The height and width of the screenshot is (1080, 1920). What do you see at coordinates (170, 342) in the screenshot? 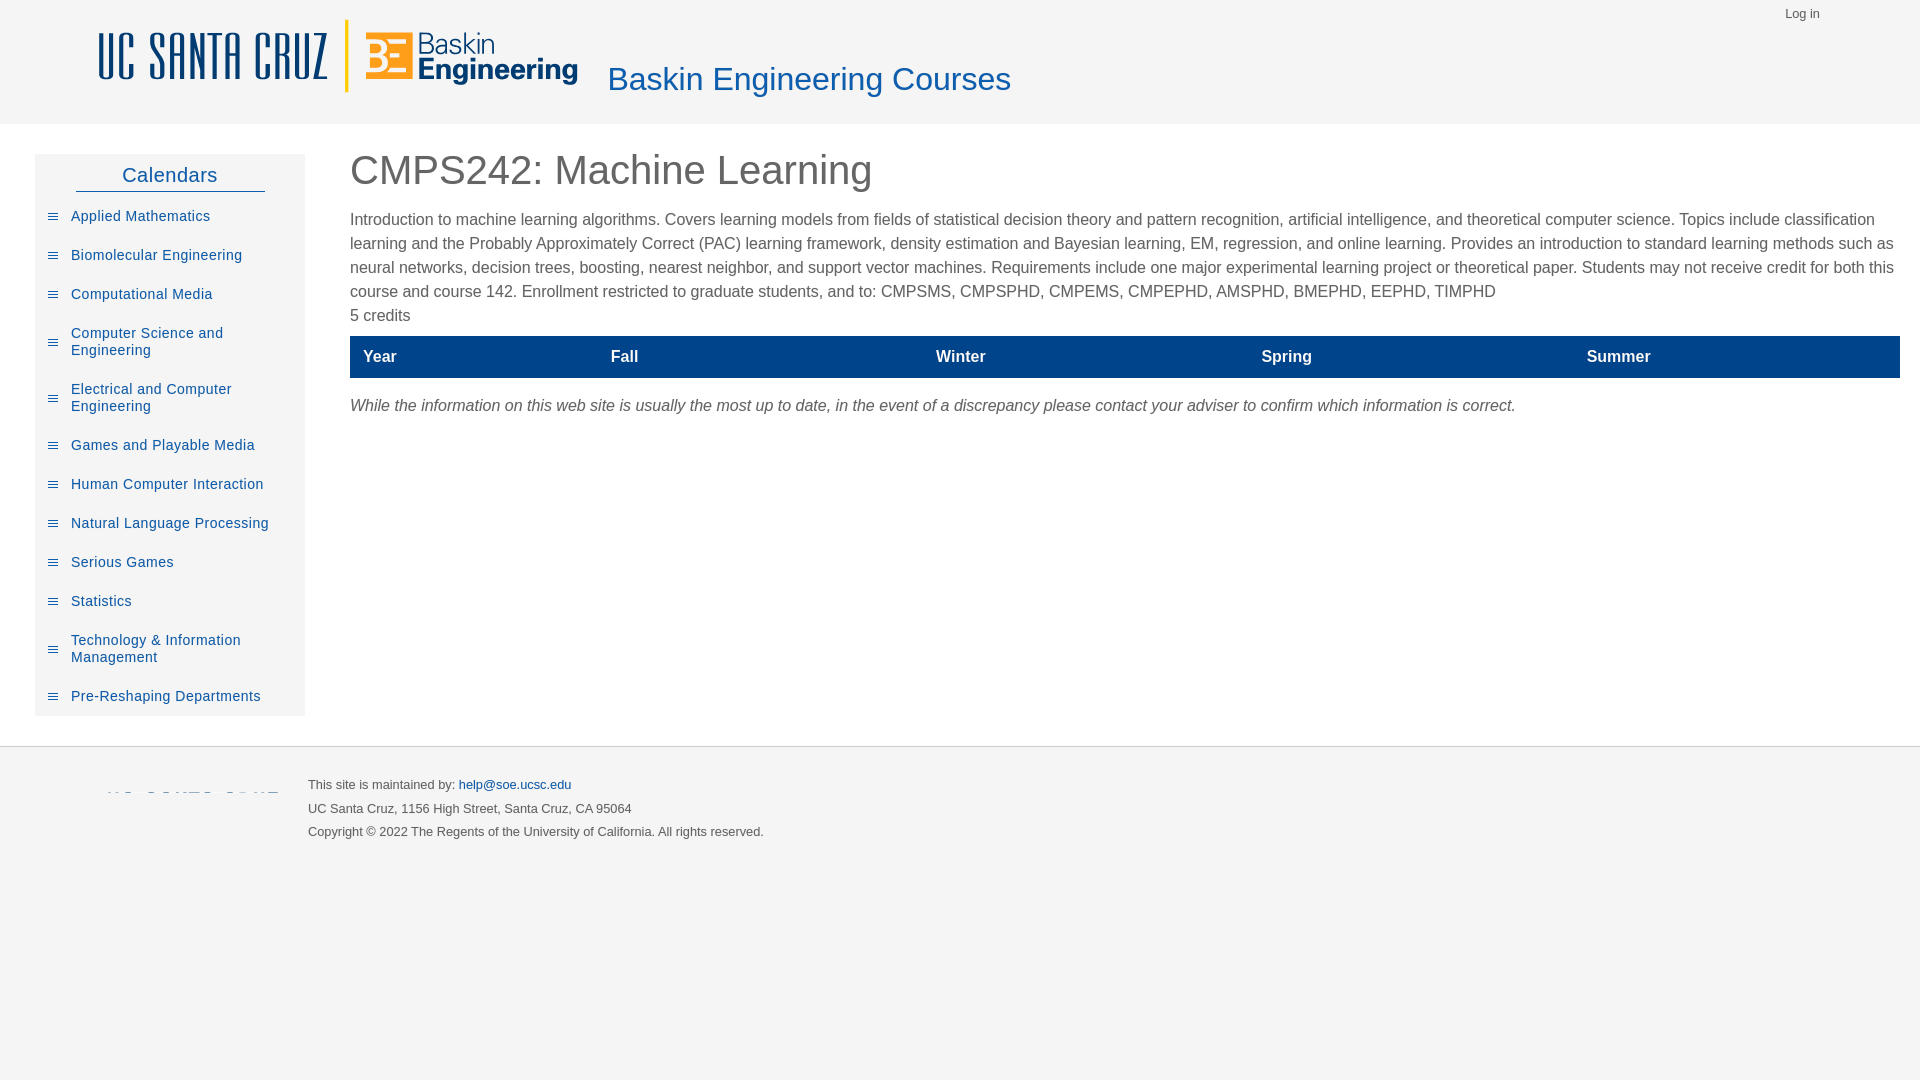
I see `Computer Science and Engineering` at bounding box center [170, 342].